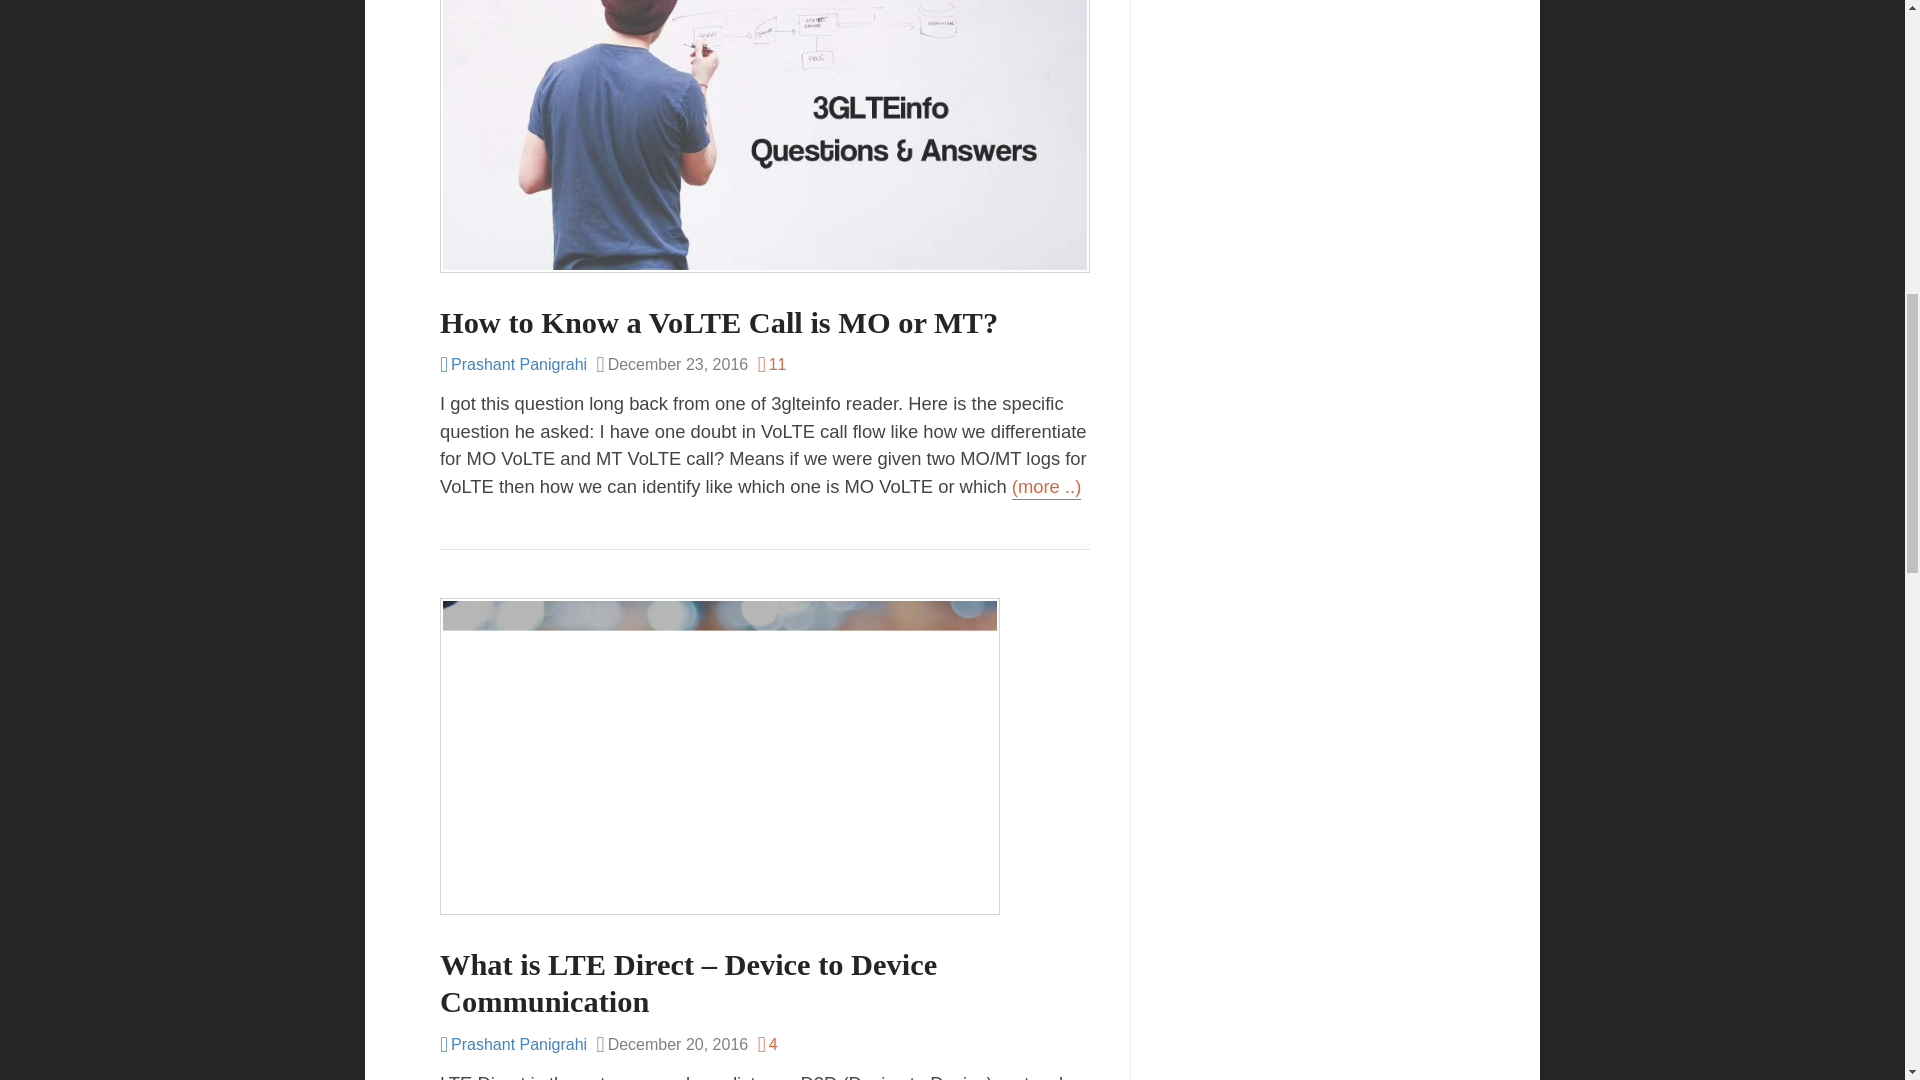 The width and height of the screenshot is (1920, 1080). I want to click on How to Know a VoLTE Call is MO or MT?, so click(718, 322).